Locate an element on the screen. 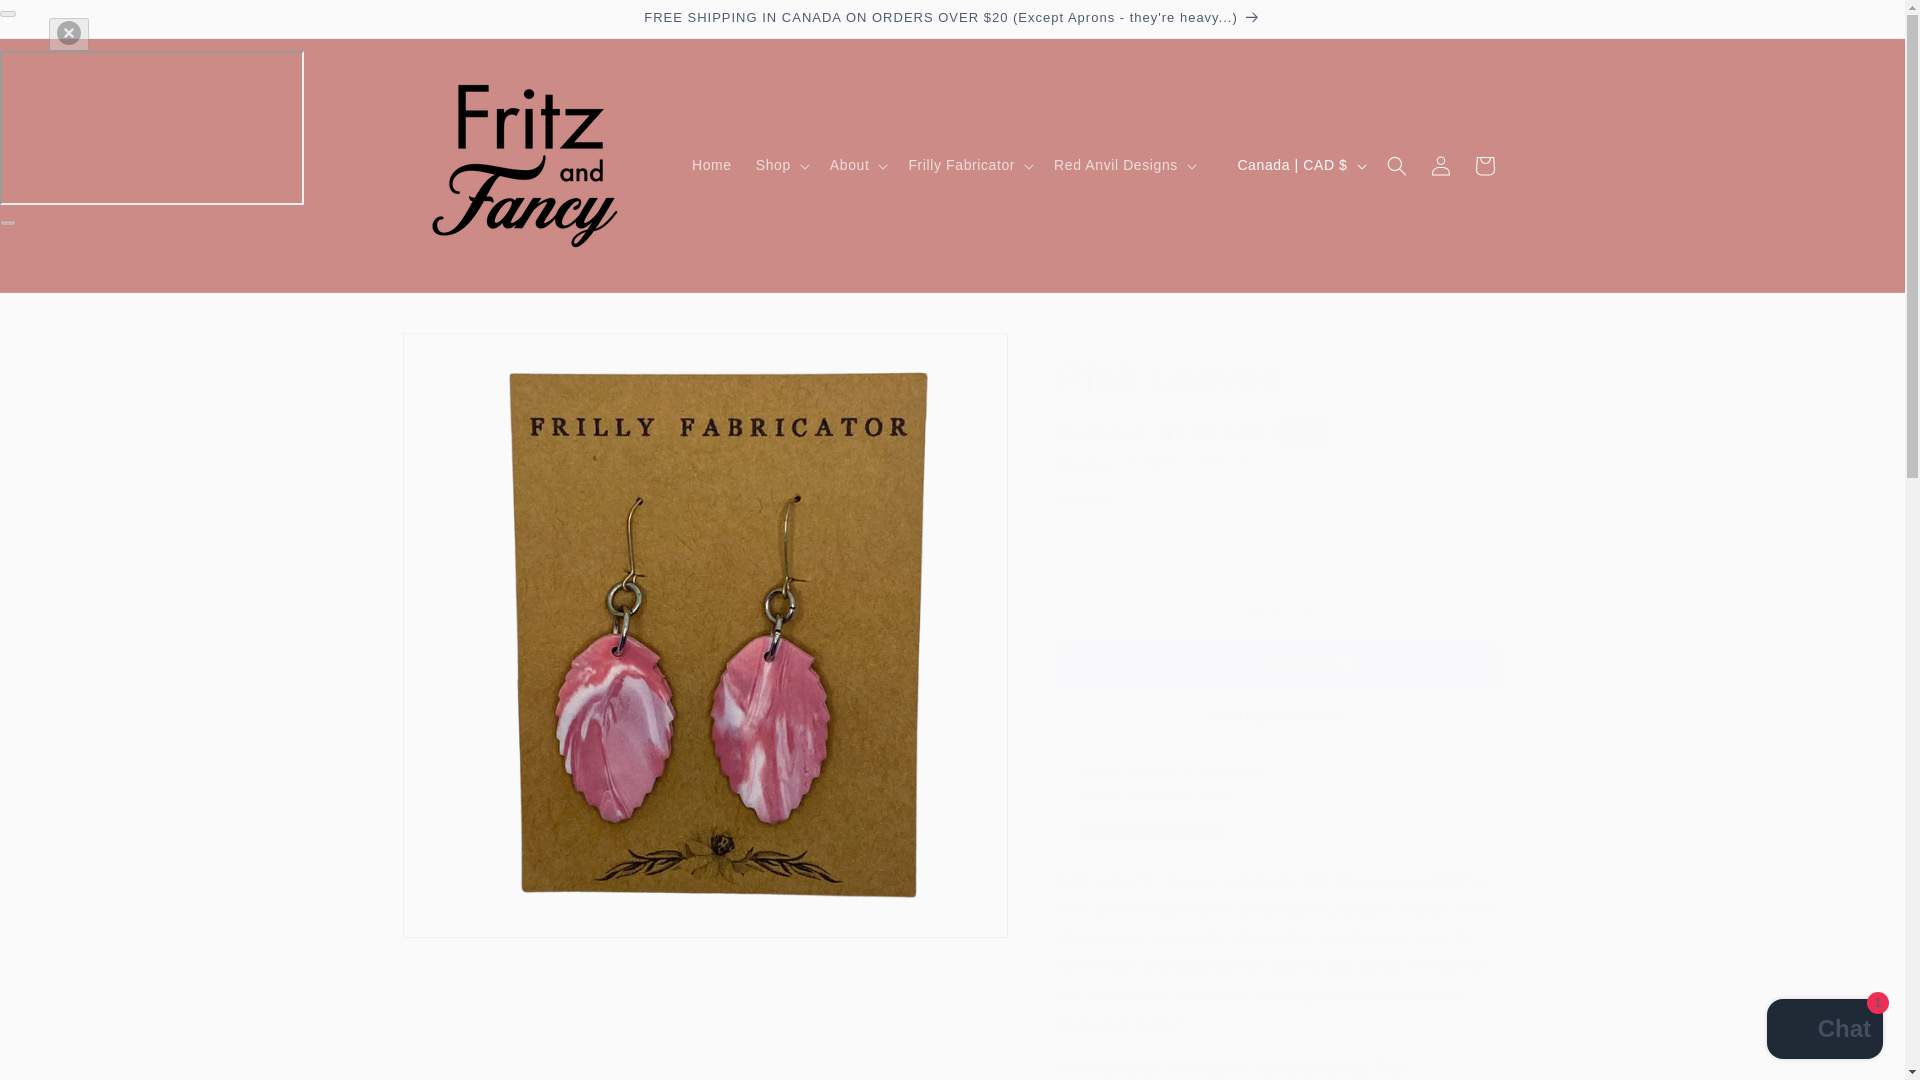 This screenshot has width=1920, height=1080. 1 is located at coordinates (1128, 537).